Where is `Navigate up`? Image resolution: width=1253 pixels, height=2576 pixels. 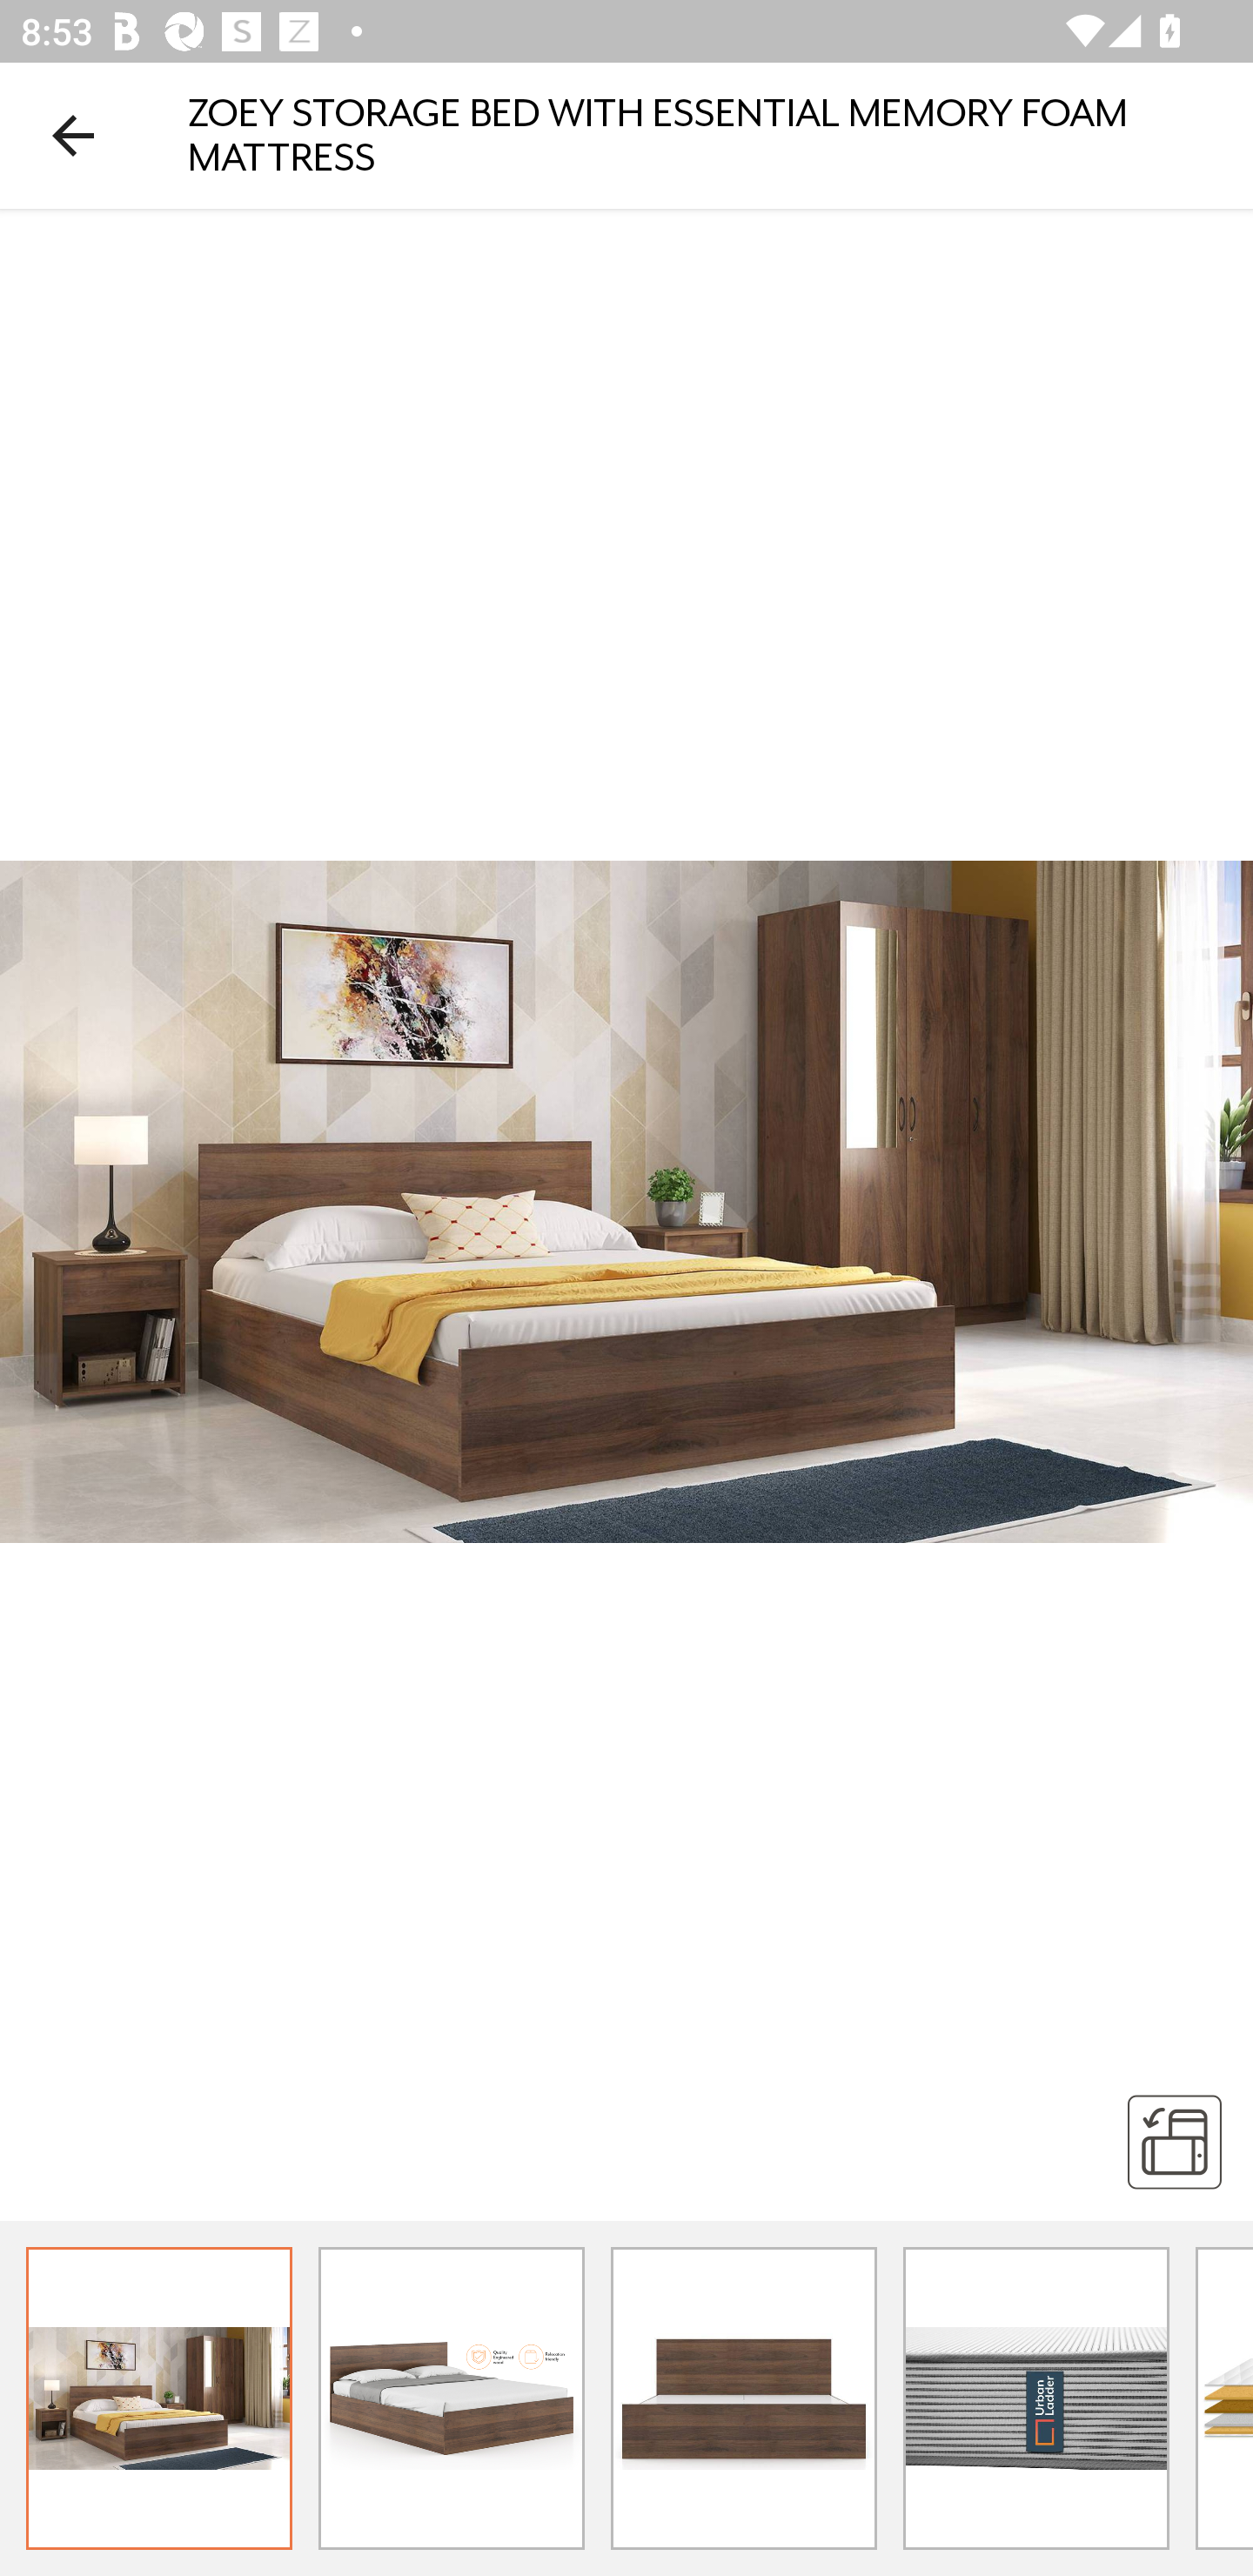 Navigate up is located at coordinates (73, 135).